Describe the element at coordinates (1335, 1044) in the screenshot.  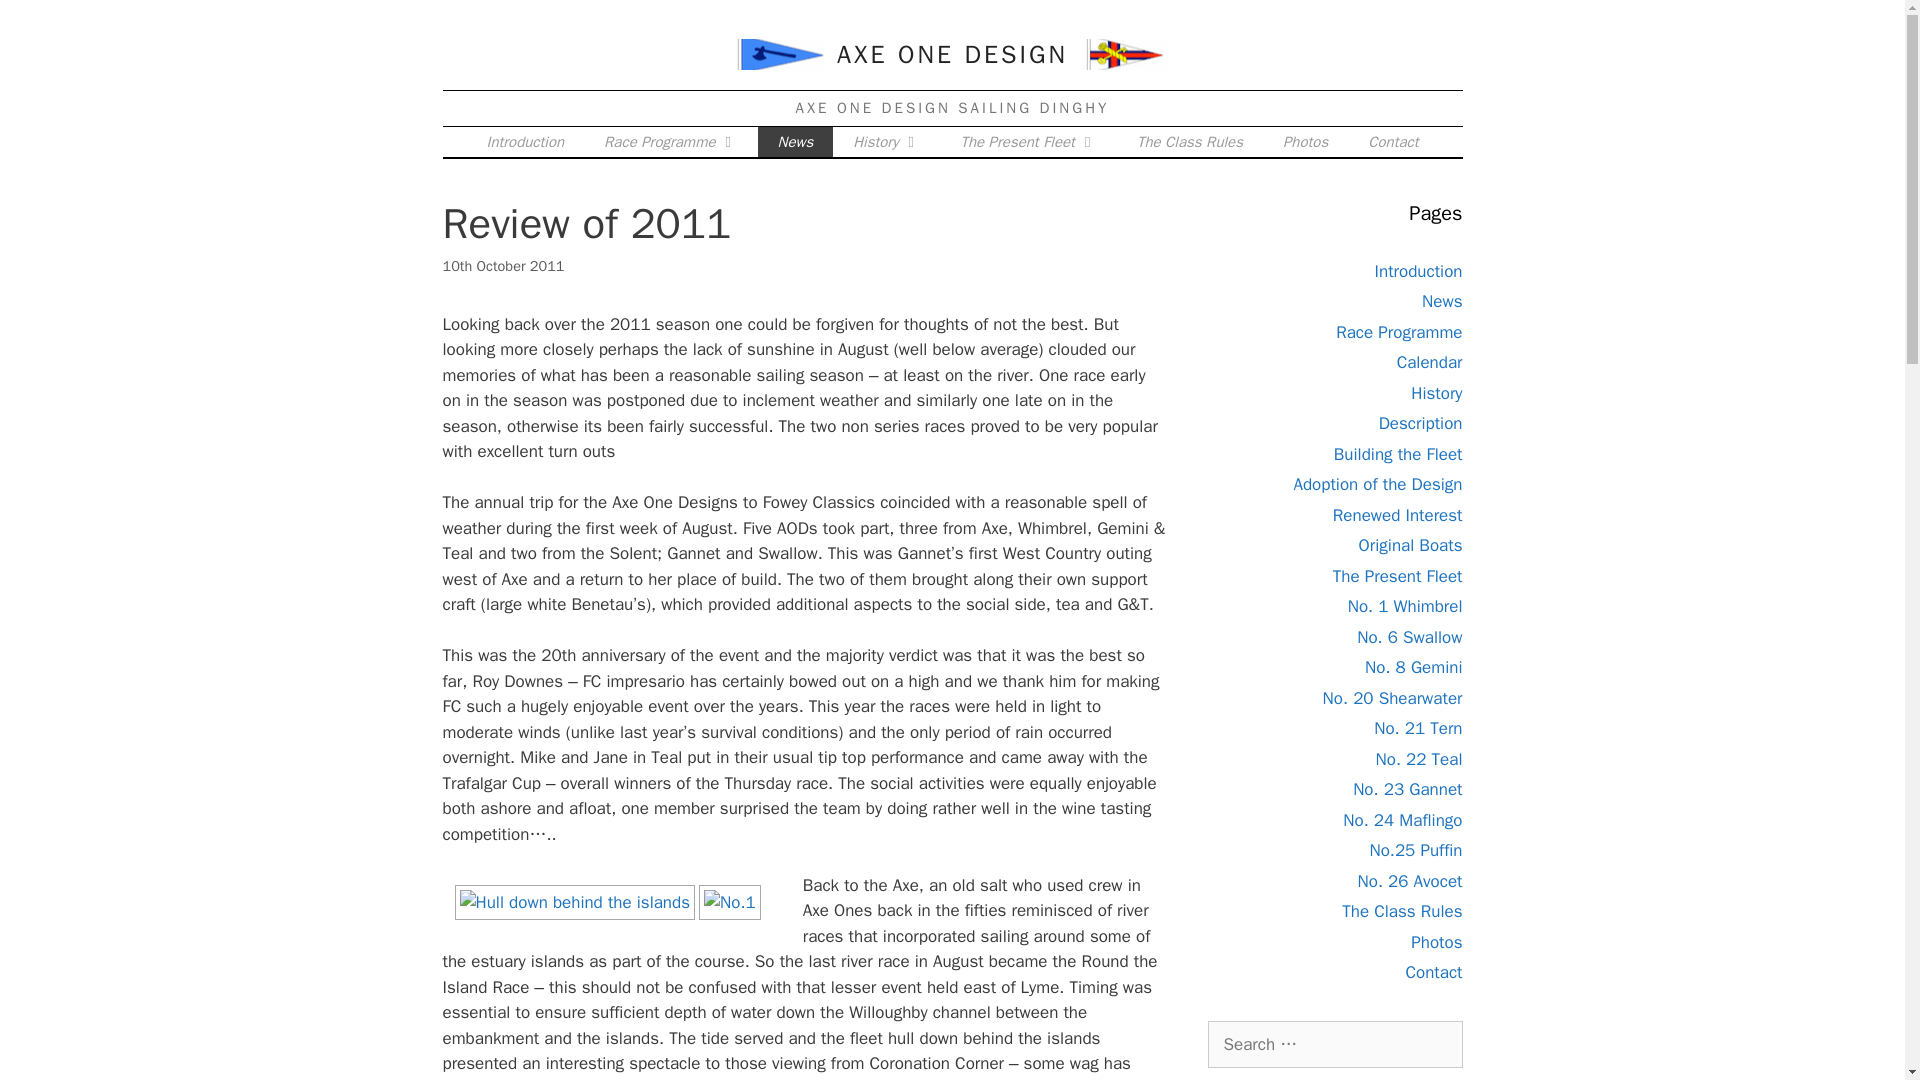
I see `Search for:` at that location.